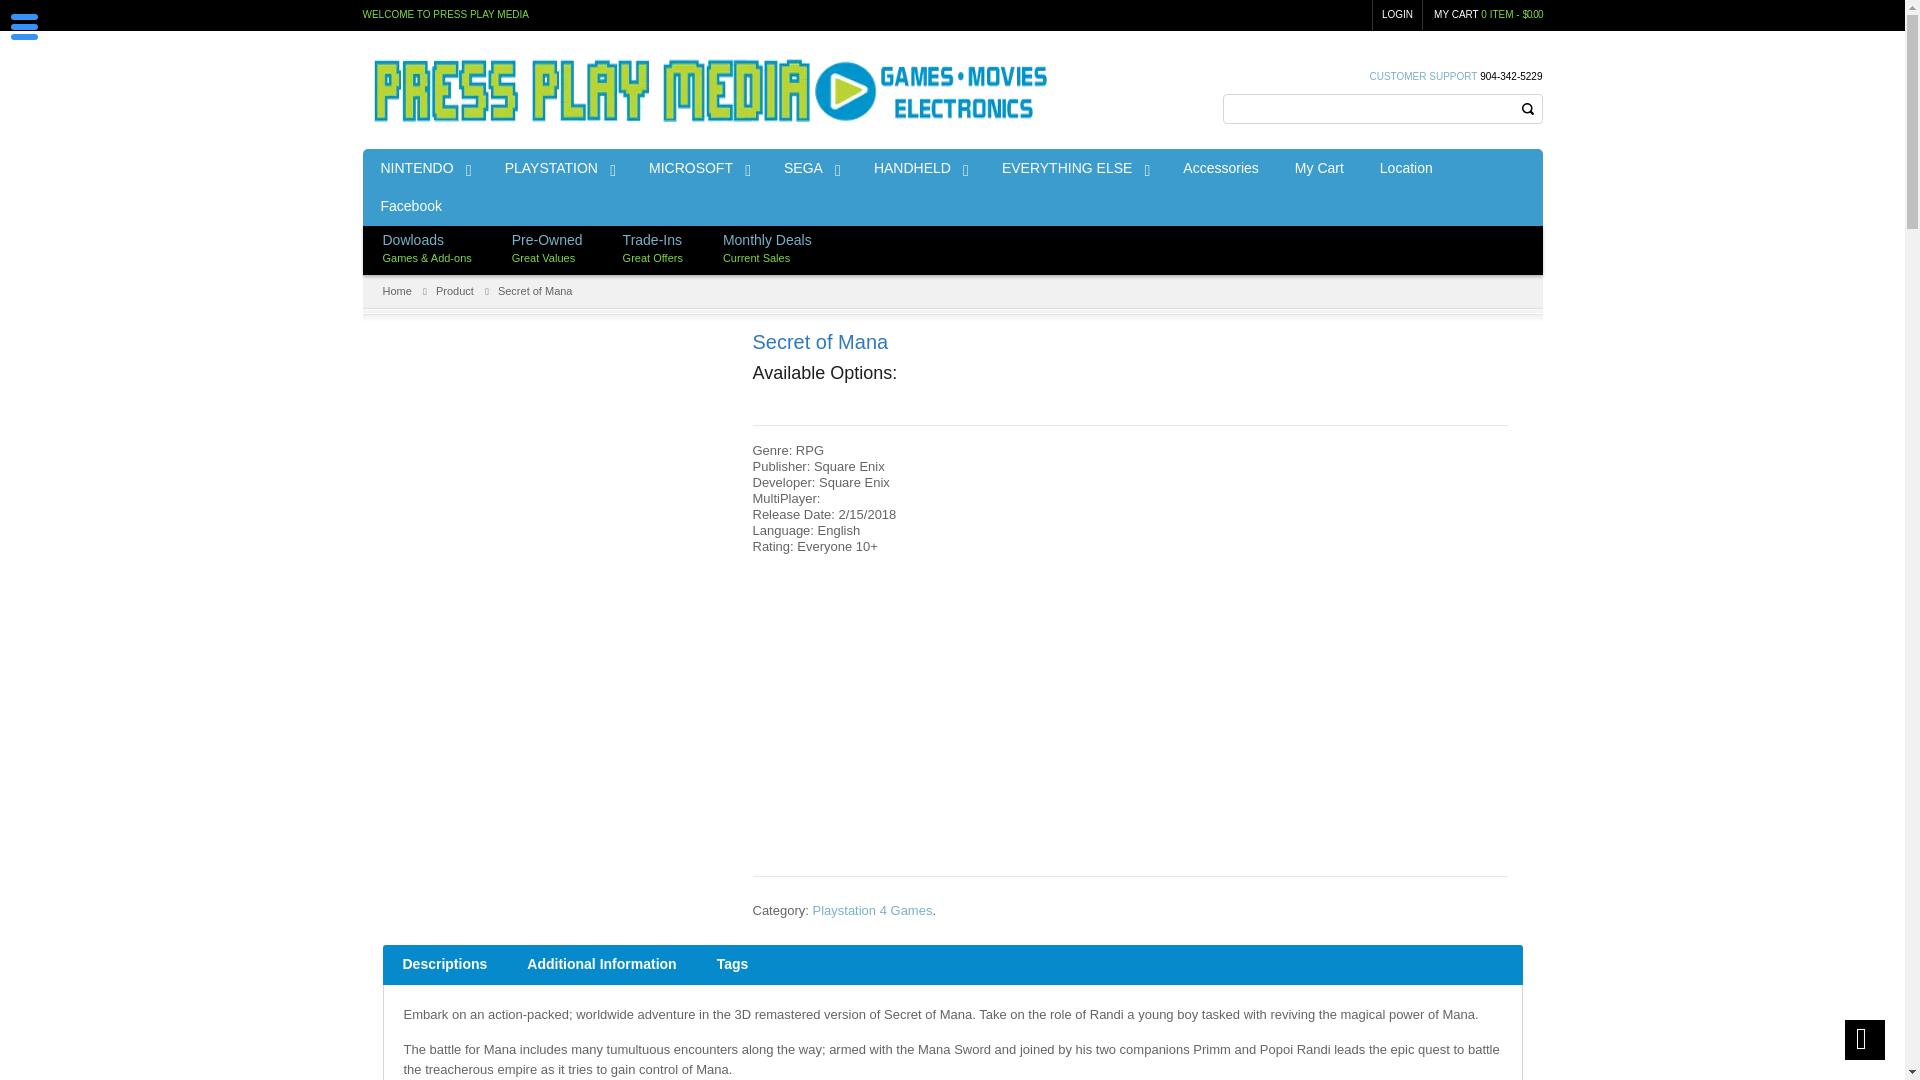 This screenshot has height=1080, width=1920. What do you see at coordinates (1510, 235) in the screenshot?
I see `Facebook` at bounding box center [1510, 235].